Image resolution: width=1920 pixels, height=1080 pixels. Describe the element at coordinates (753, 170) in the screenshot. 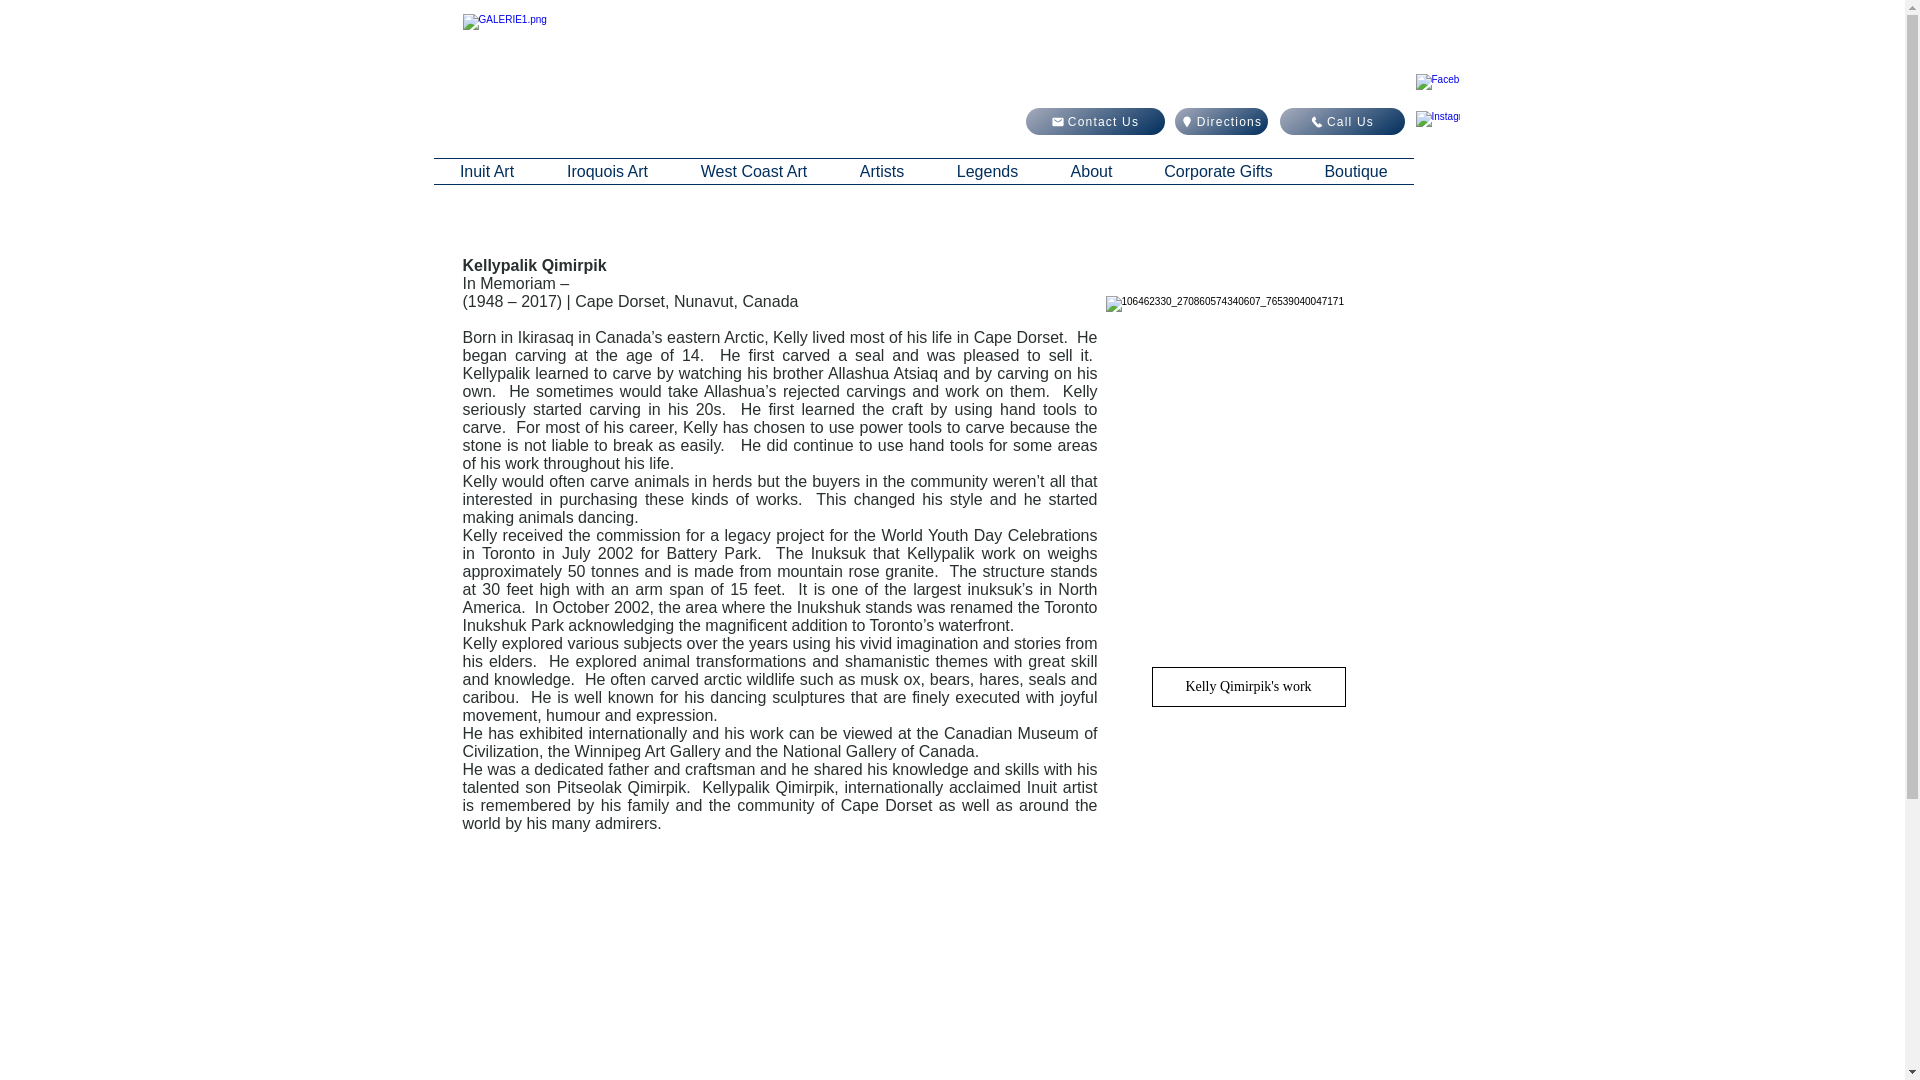

I see `West Coast Art` at that location.